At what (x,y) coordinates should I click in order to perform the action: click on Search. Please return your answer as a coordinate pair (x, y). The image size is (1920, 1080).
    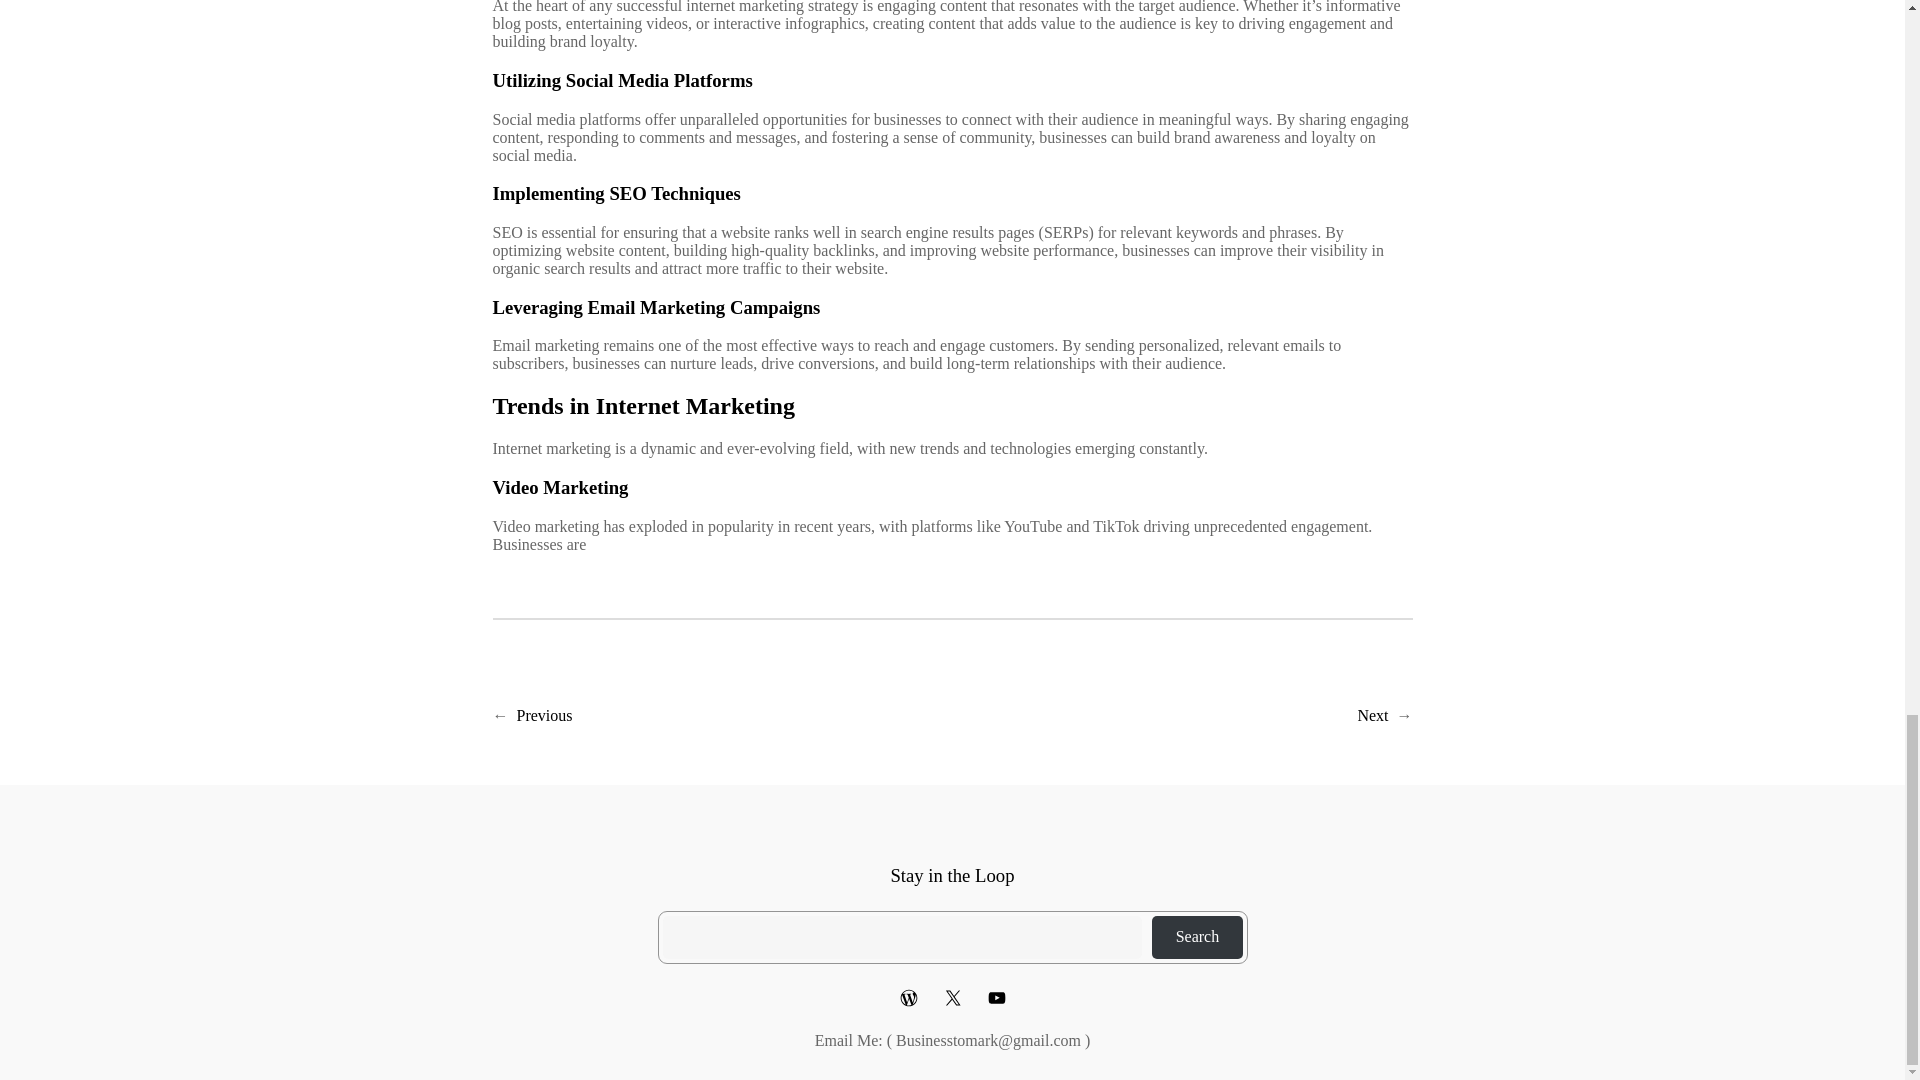
    Looking at the image, I should click on (1197, 937).